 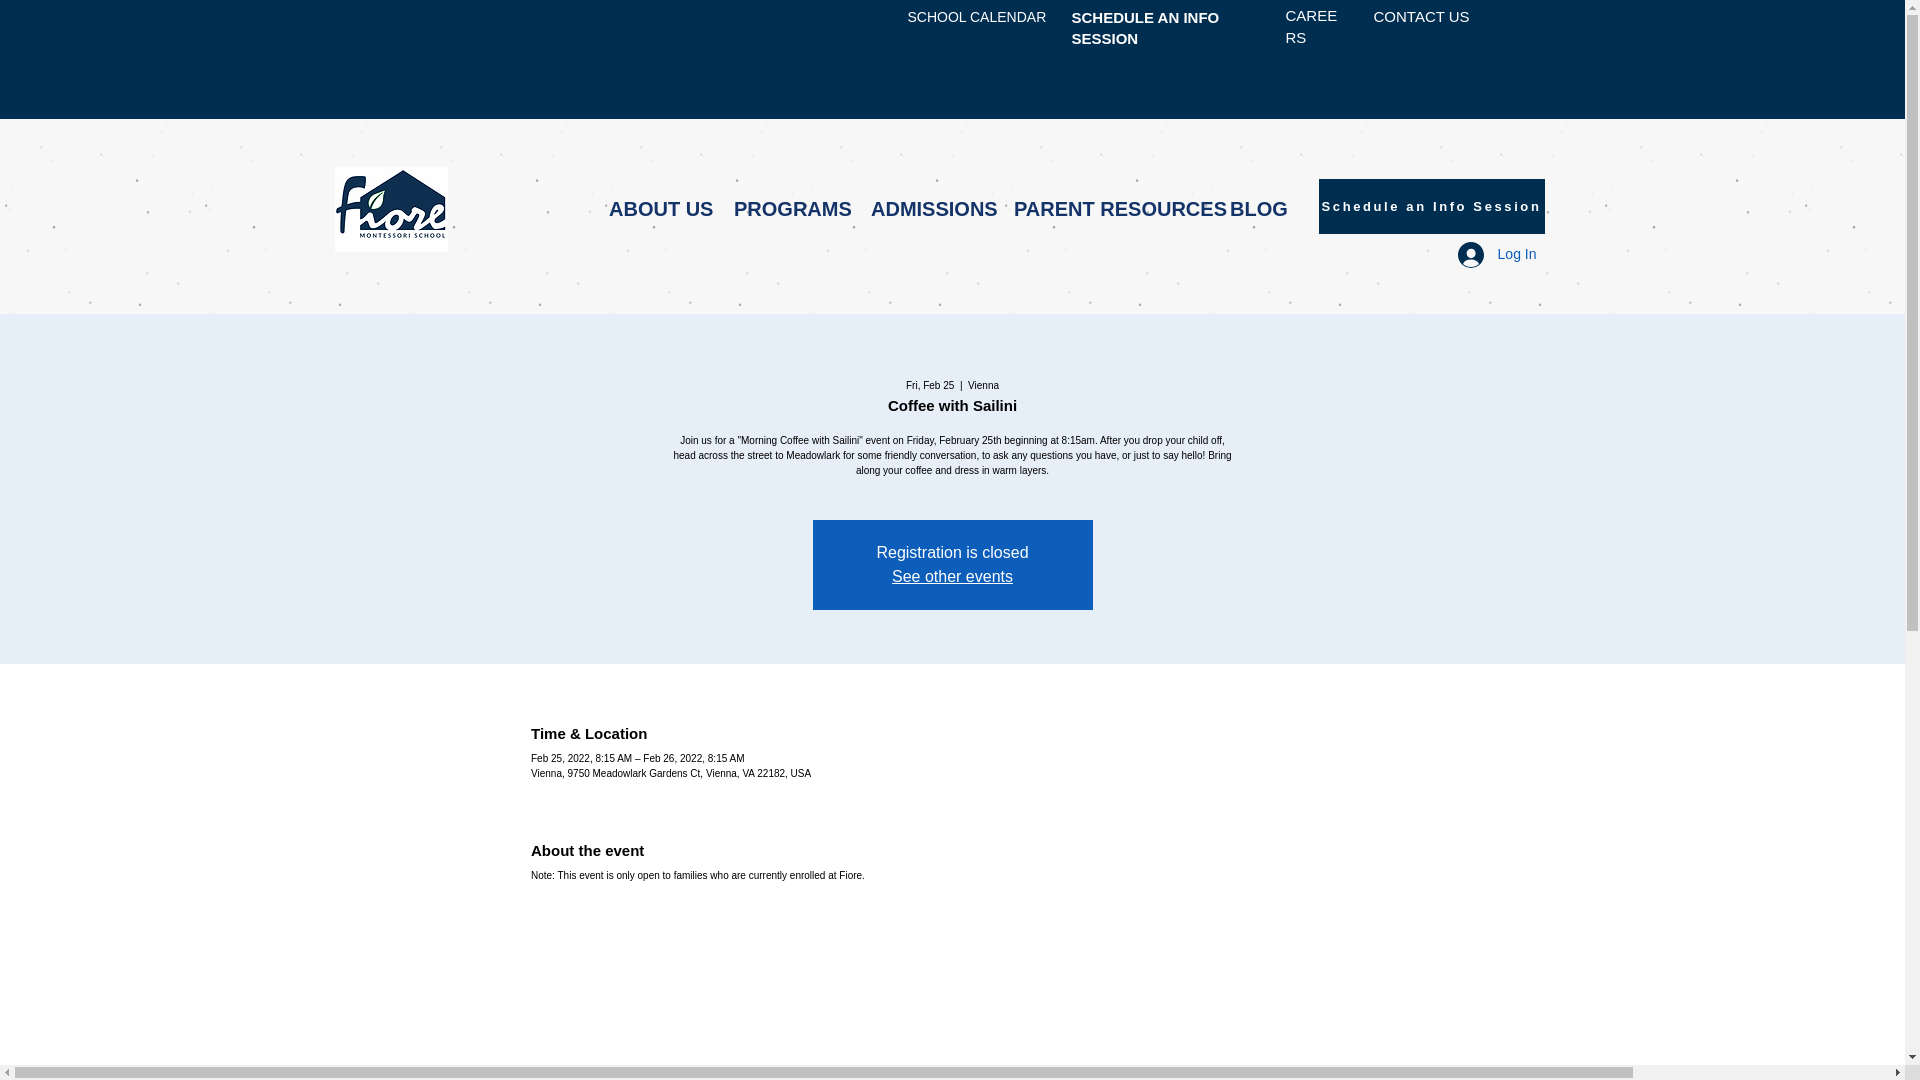 I want to click on ADMISSIONS, so click(x=927, y=209).